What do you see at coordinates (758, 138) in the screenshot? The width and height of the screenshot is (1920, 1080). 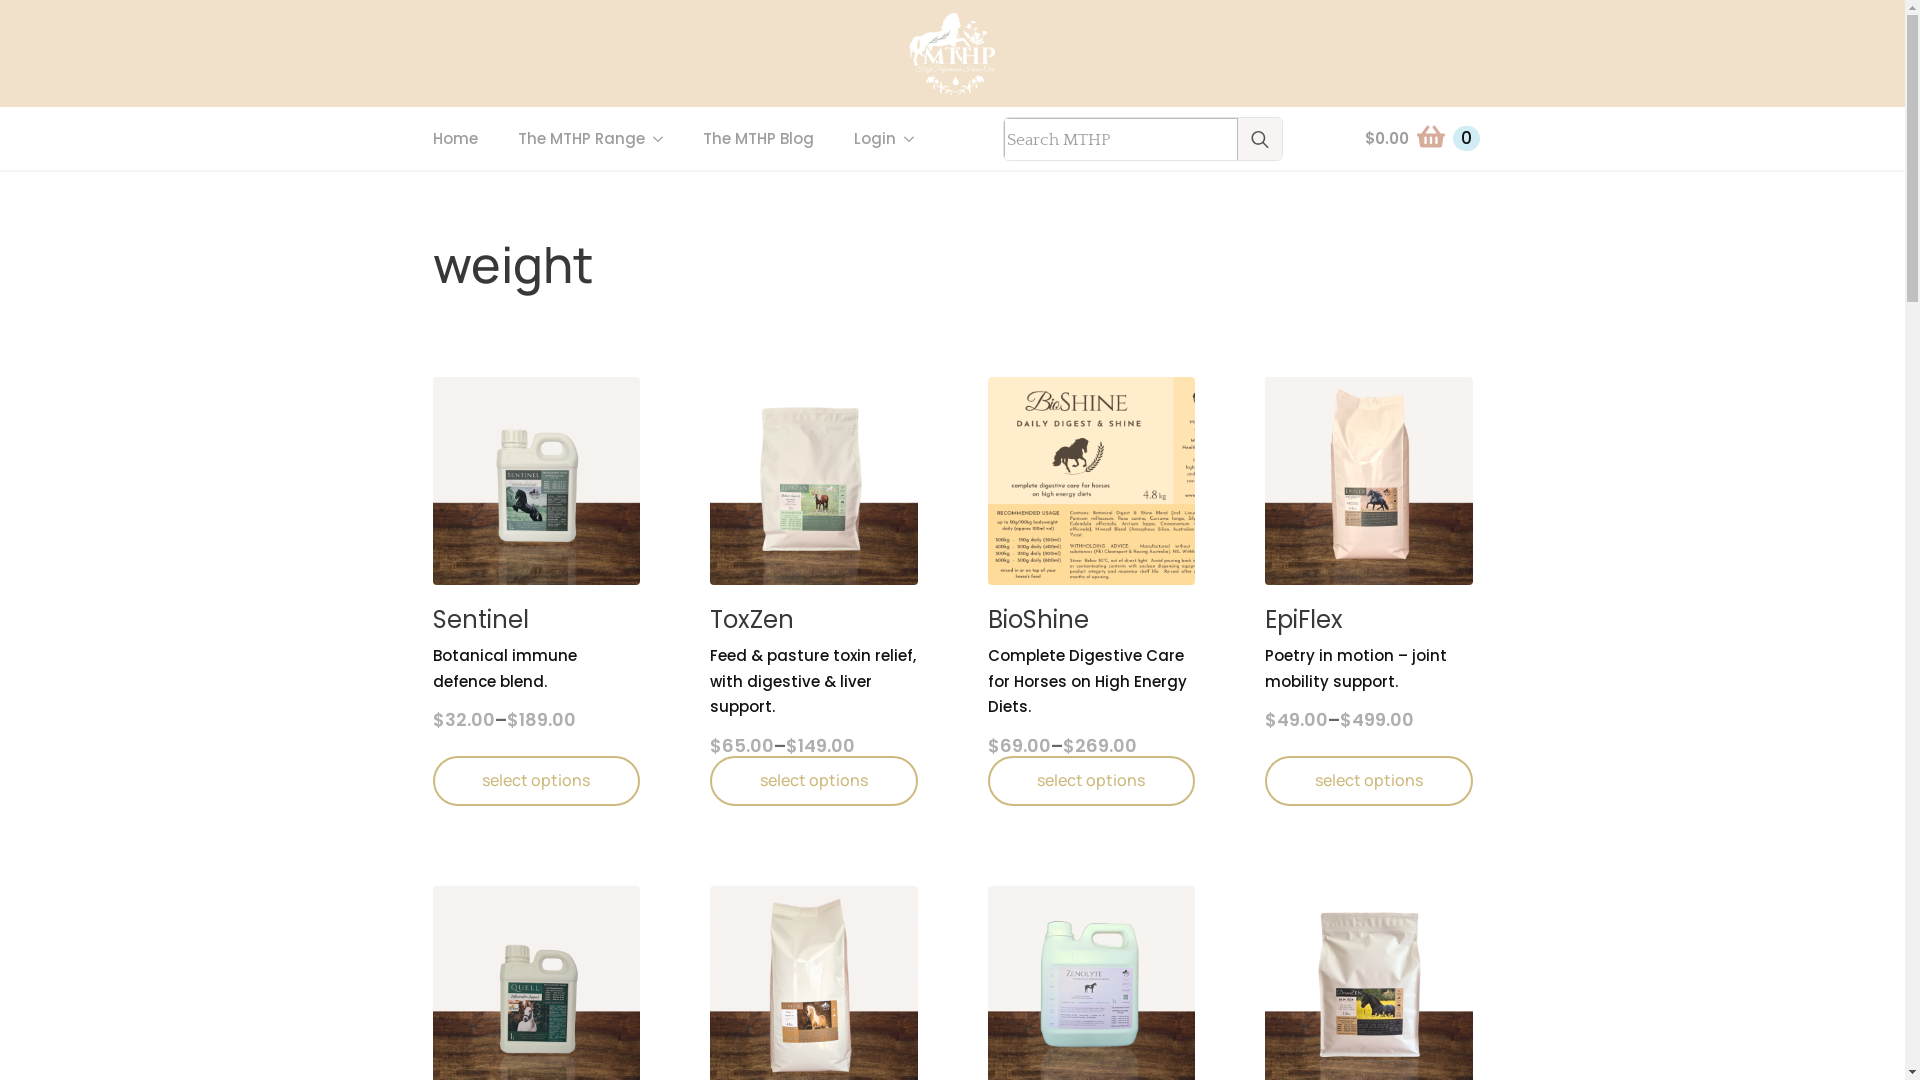 I see `The MTHP Blog` at bounding box center [758, 138].